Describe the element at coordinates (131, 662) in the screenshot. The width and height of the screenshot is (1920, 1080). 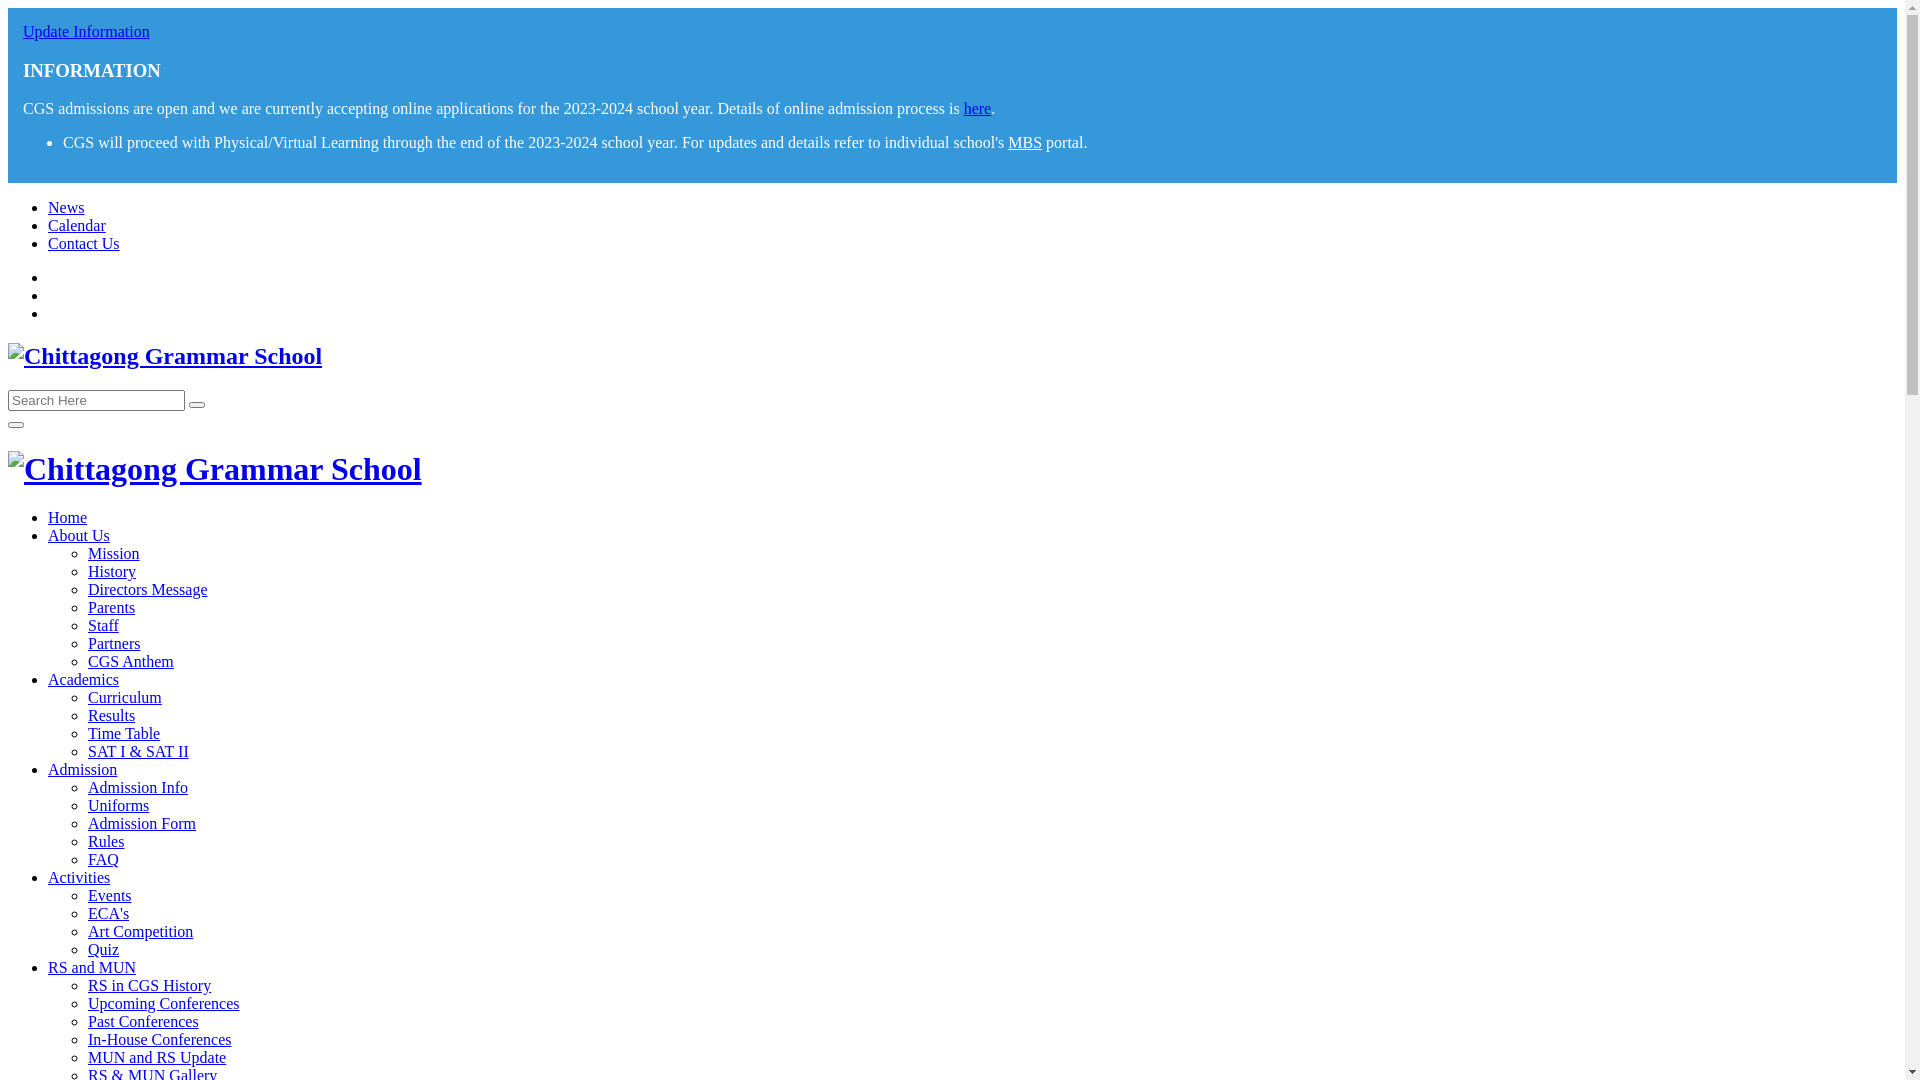
I see `CGS Anthem` at that location.